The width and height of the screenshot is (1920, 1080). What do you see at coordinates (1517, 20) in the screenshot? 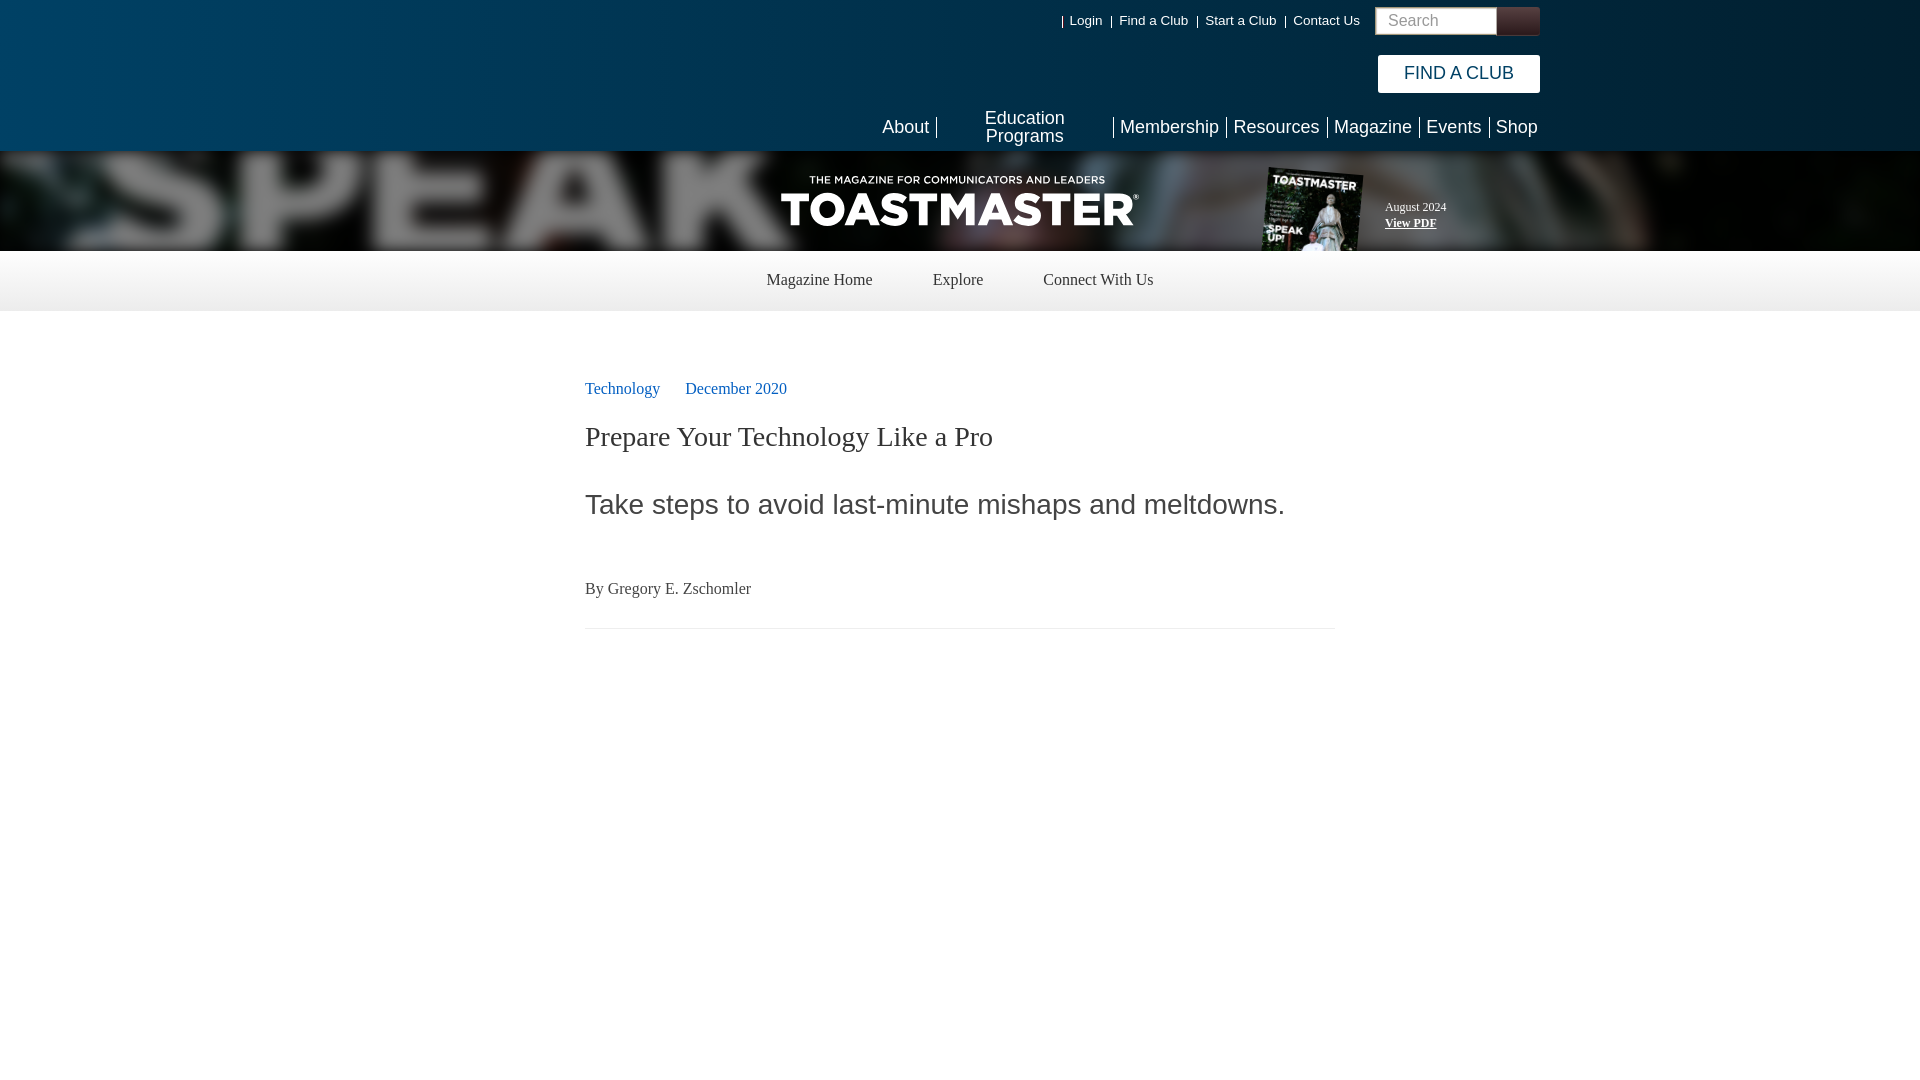
I see `Search` at bounding box center [1517, 20].